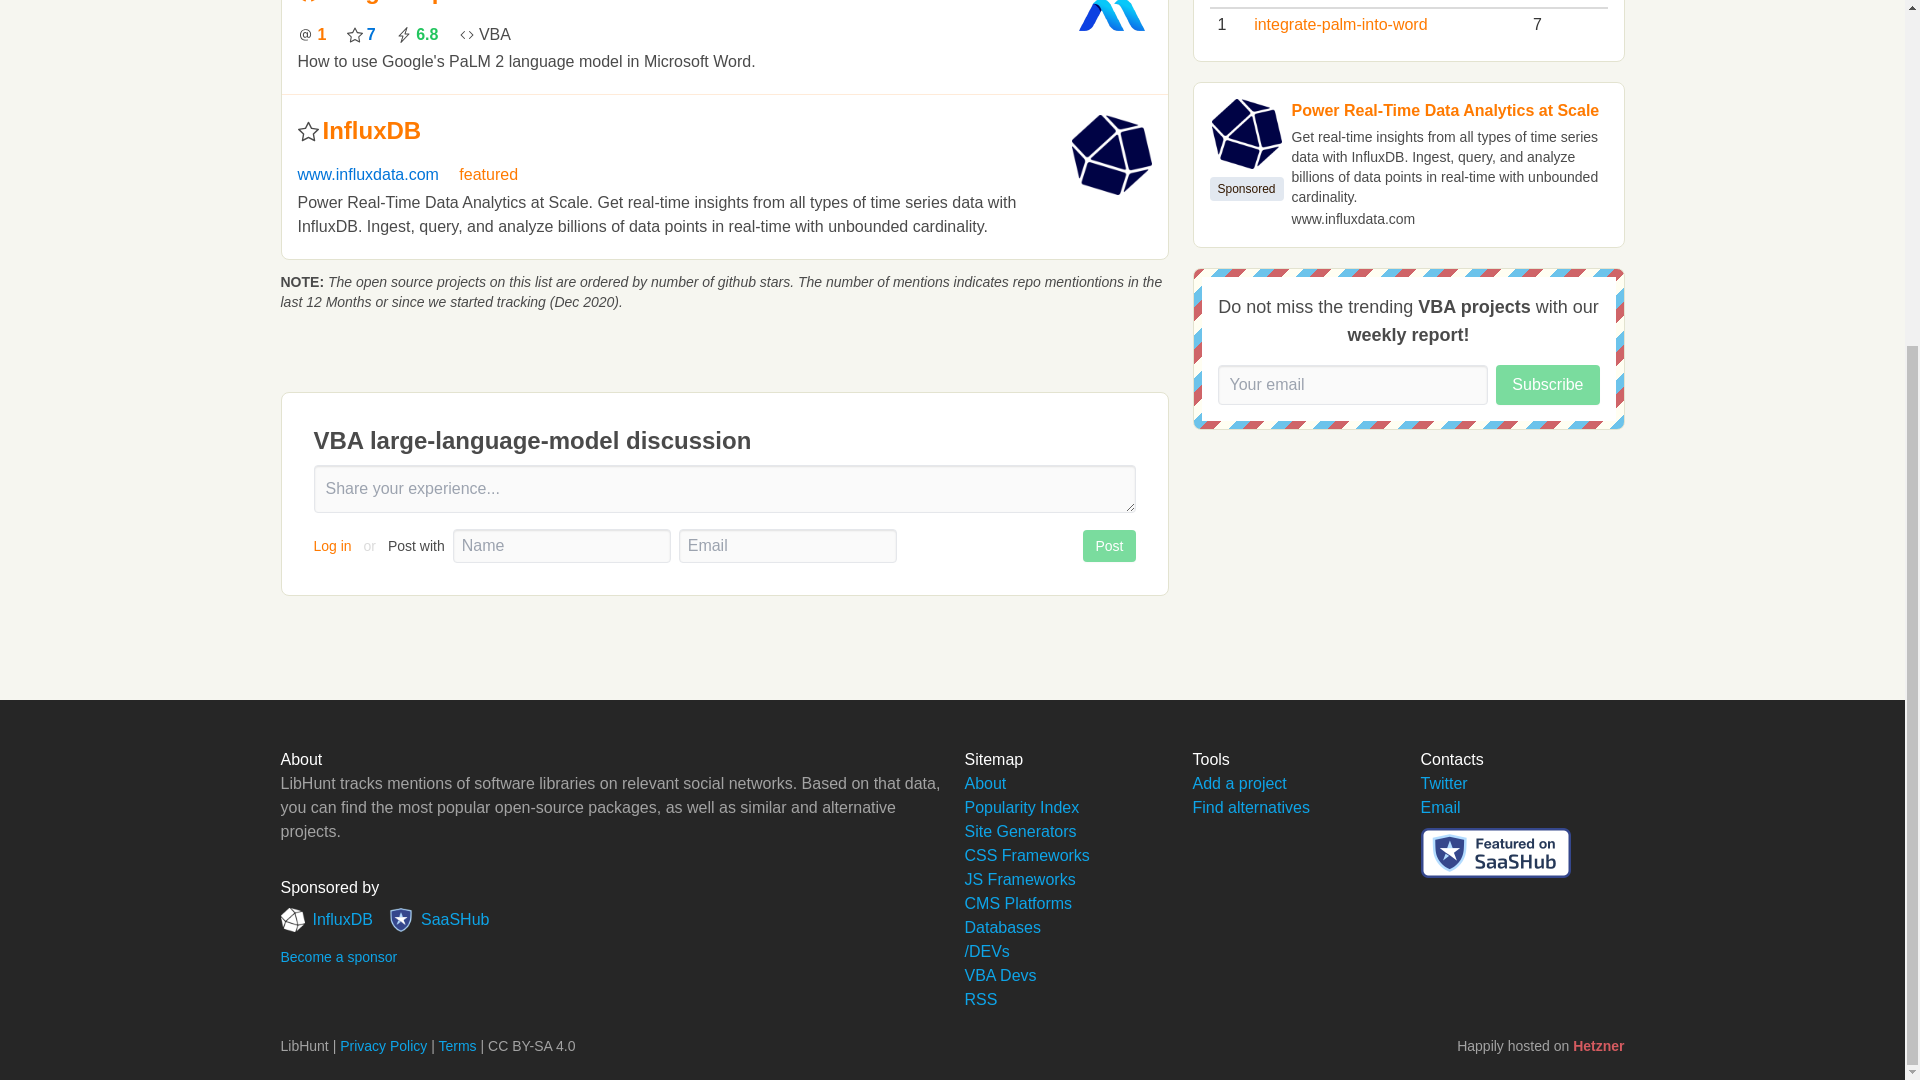 The height and width of the screenshot is (1080, 1920). Describe the element at coordinates (463, 3) in the screenshot. I see `integrate-palm-into-word Alternatives` at that location.